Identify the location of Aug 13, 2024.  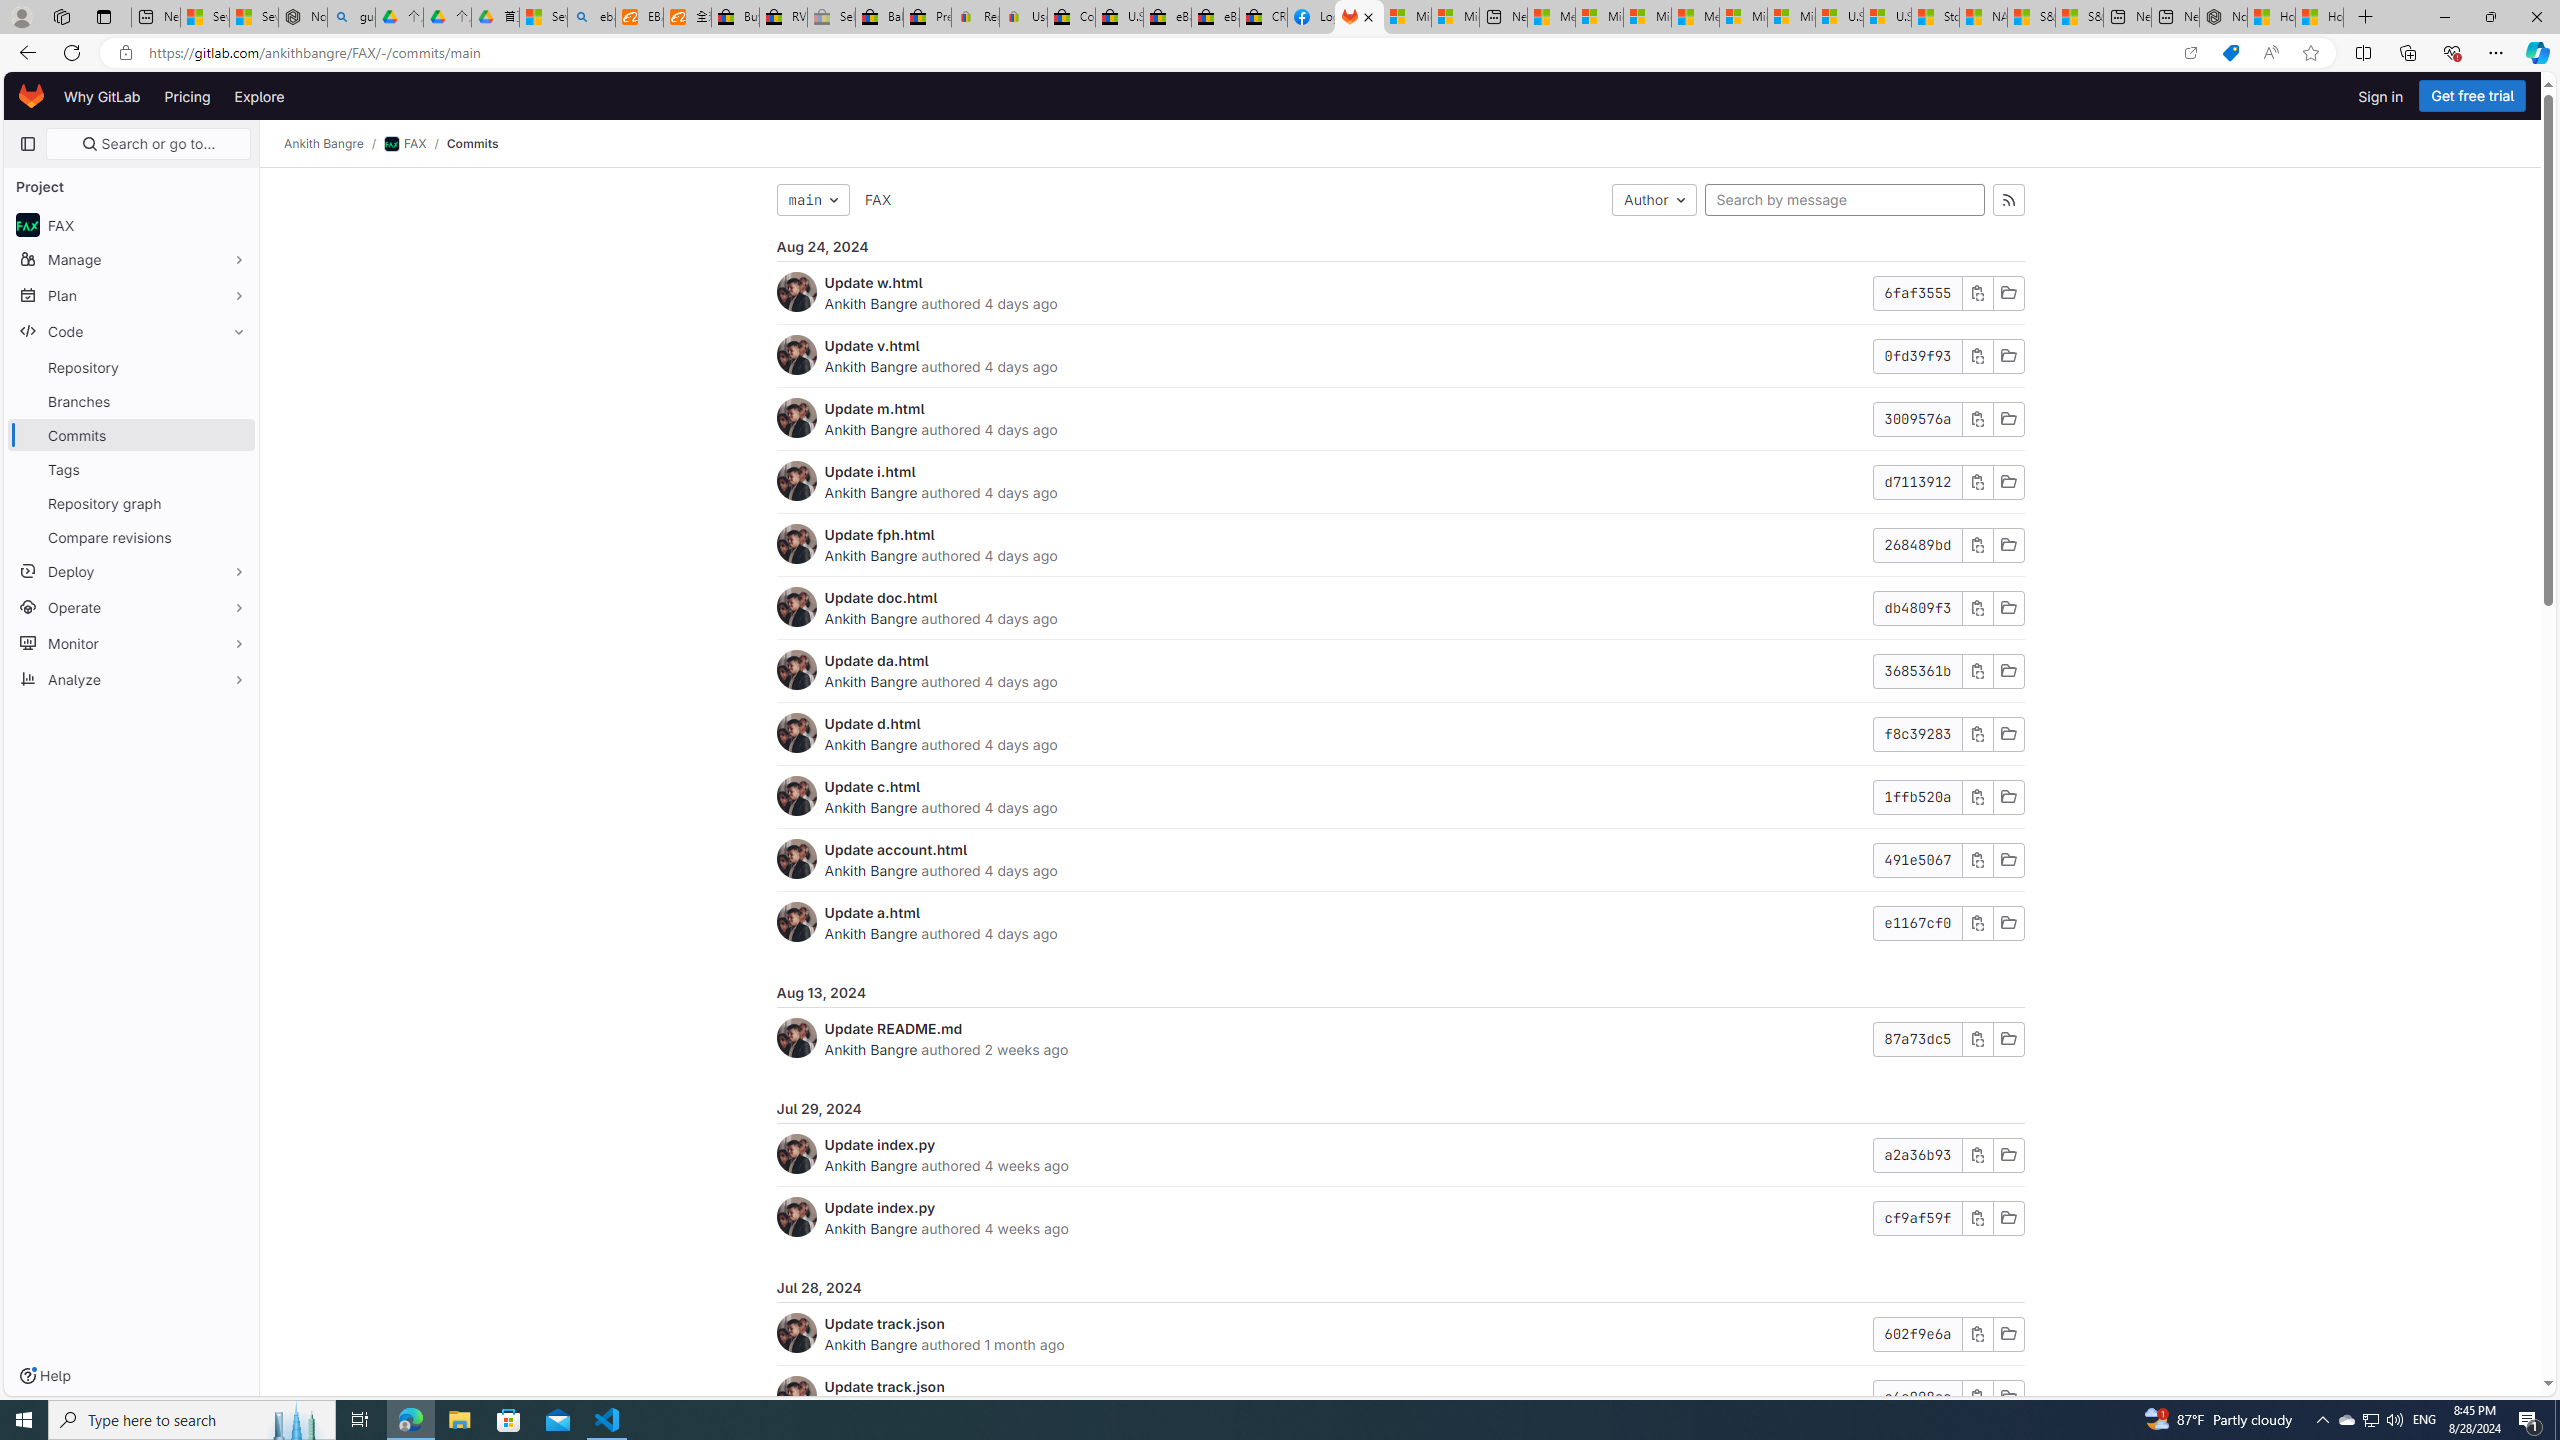
(1400, 992).